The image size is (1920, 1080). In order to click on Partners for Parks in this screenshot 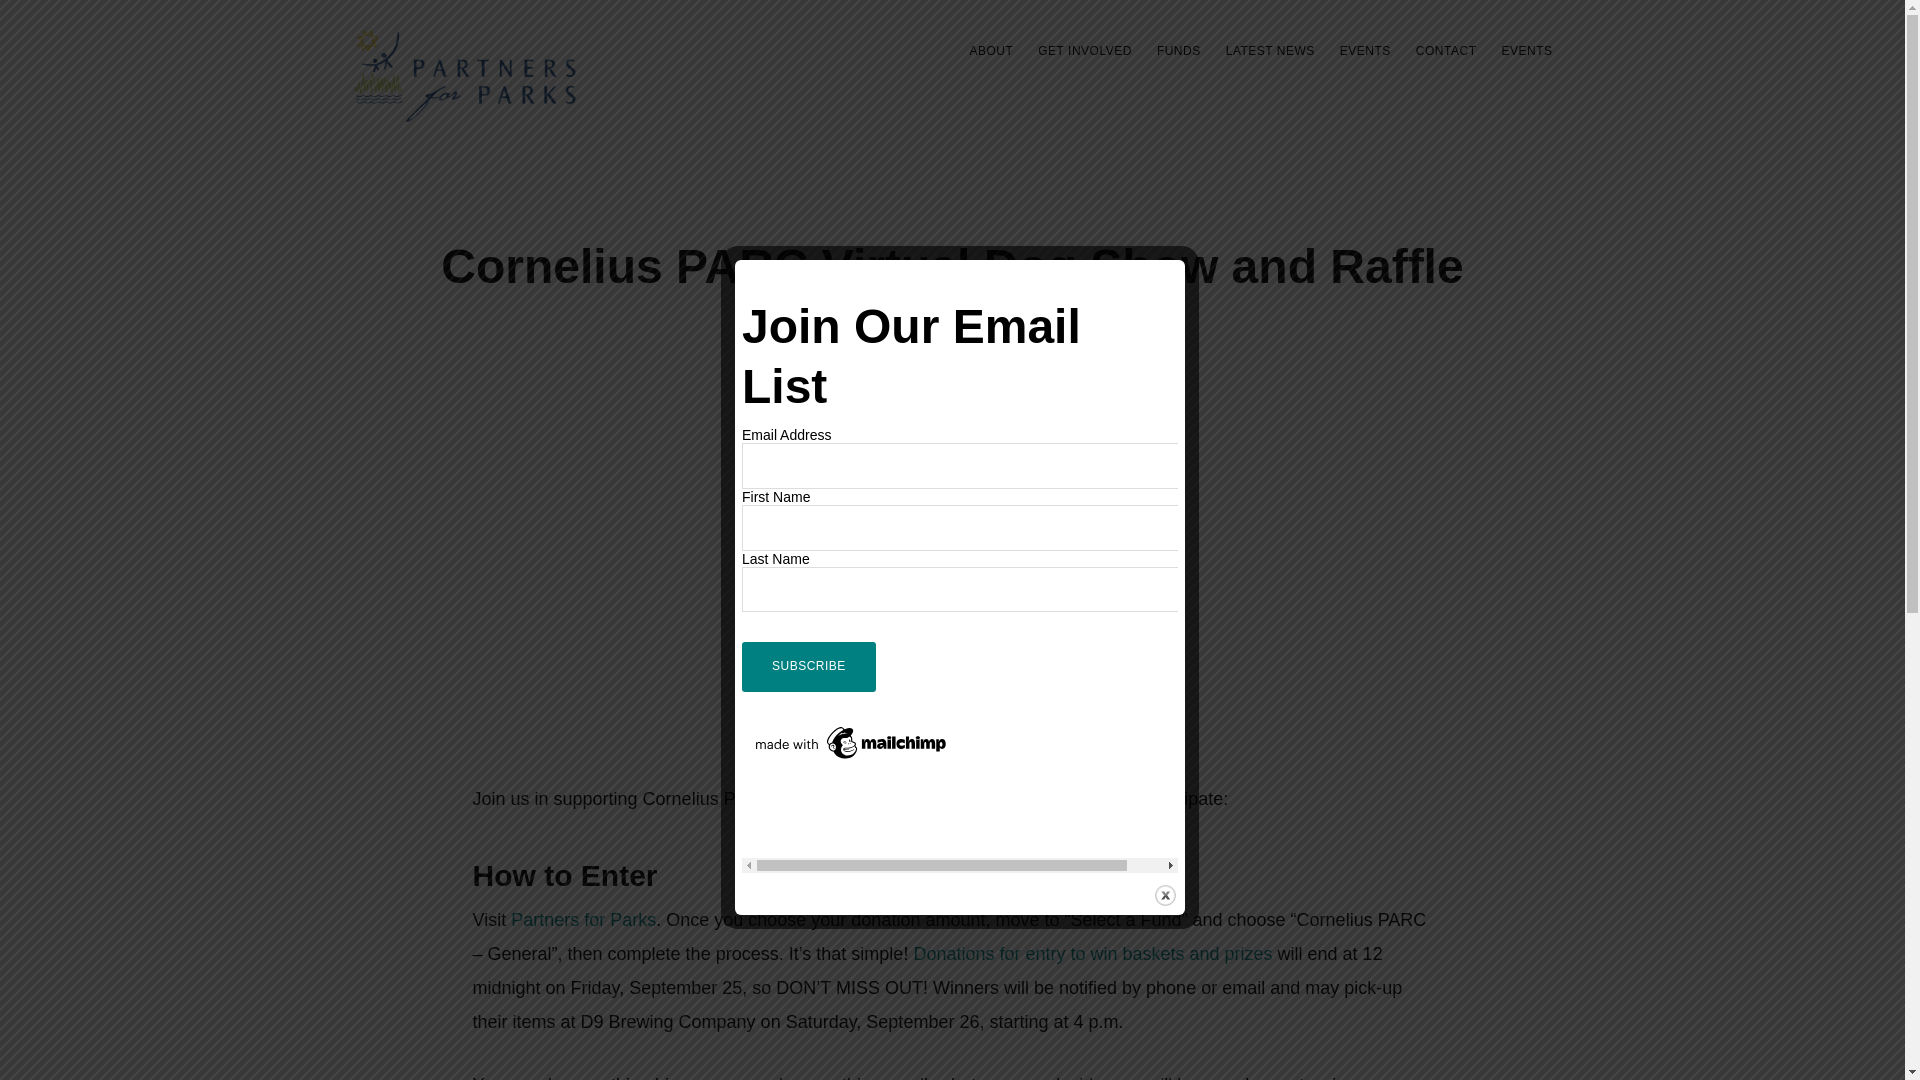, I will do `click(583, 920)`.